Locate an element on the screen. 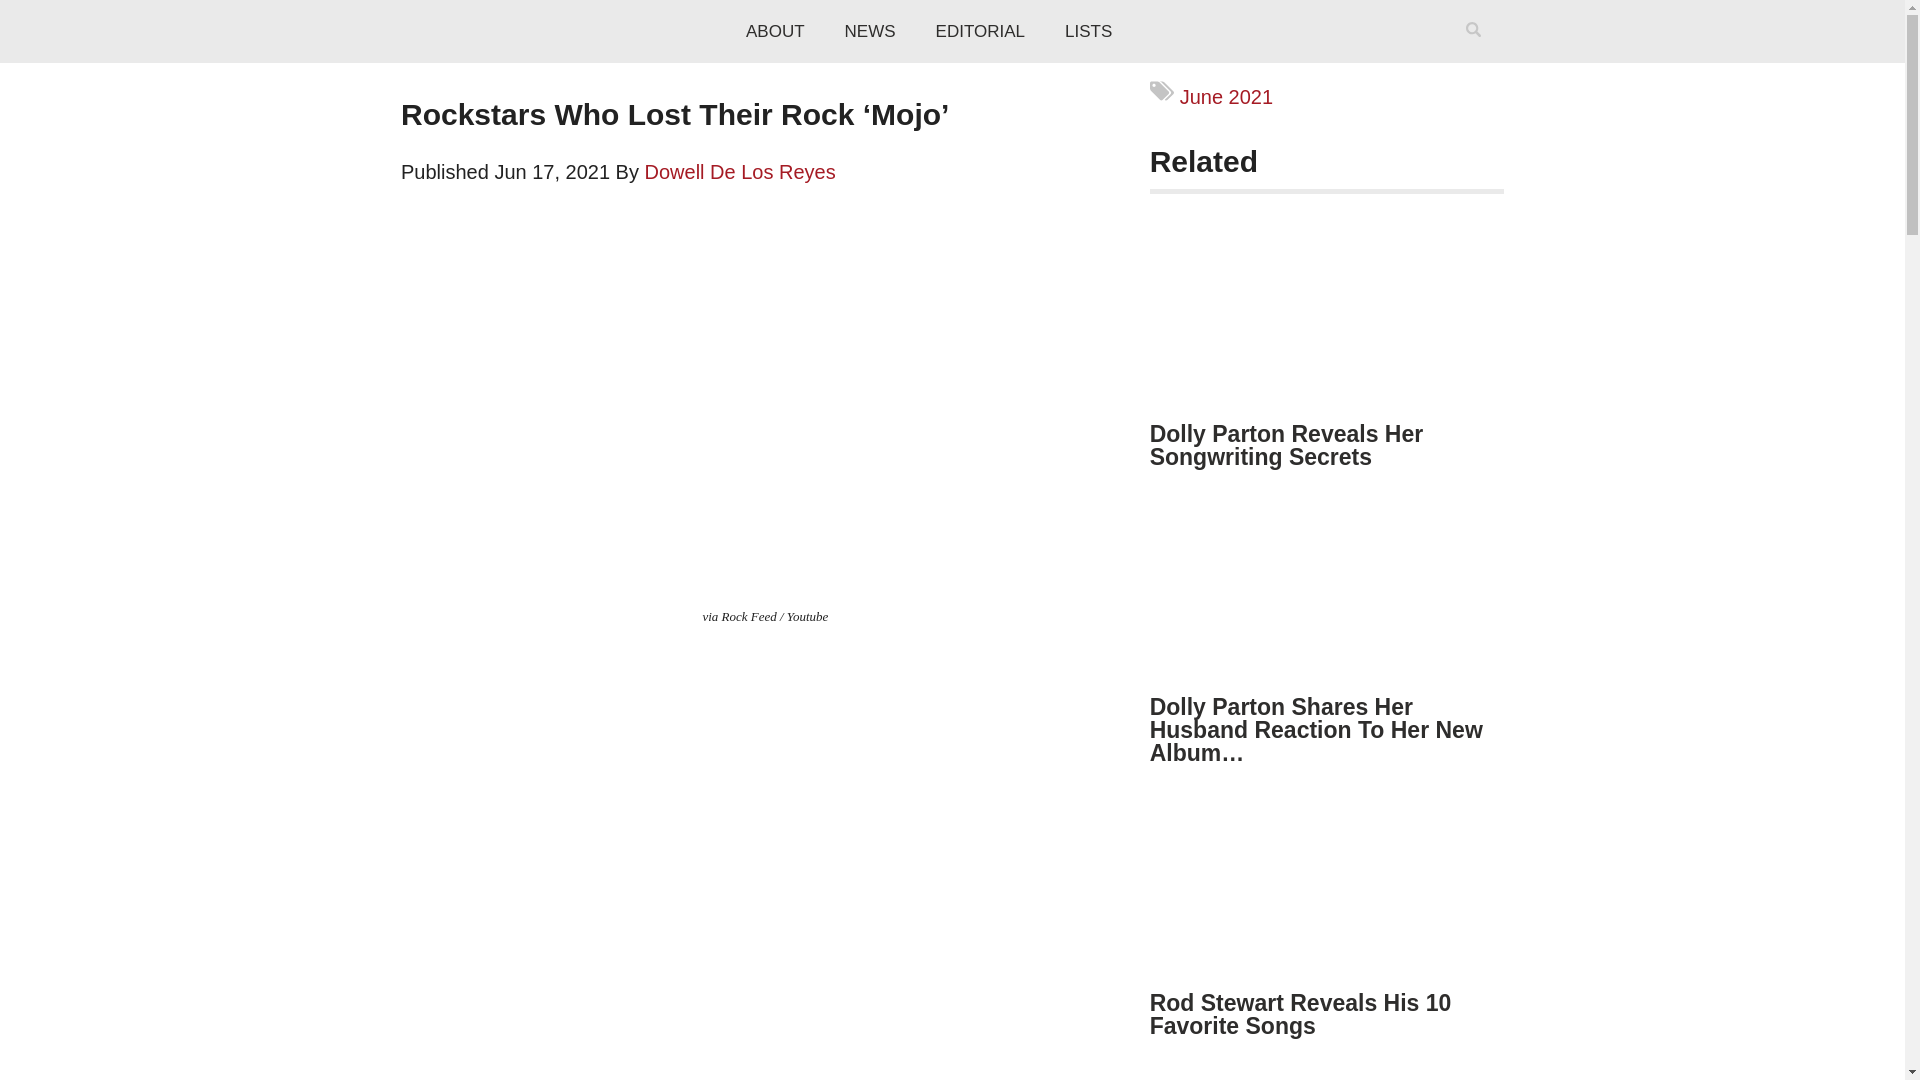 This screenshot has width=1920, height=1080. ABOUT is located at coordinates (775, 31).